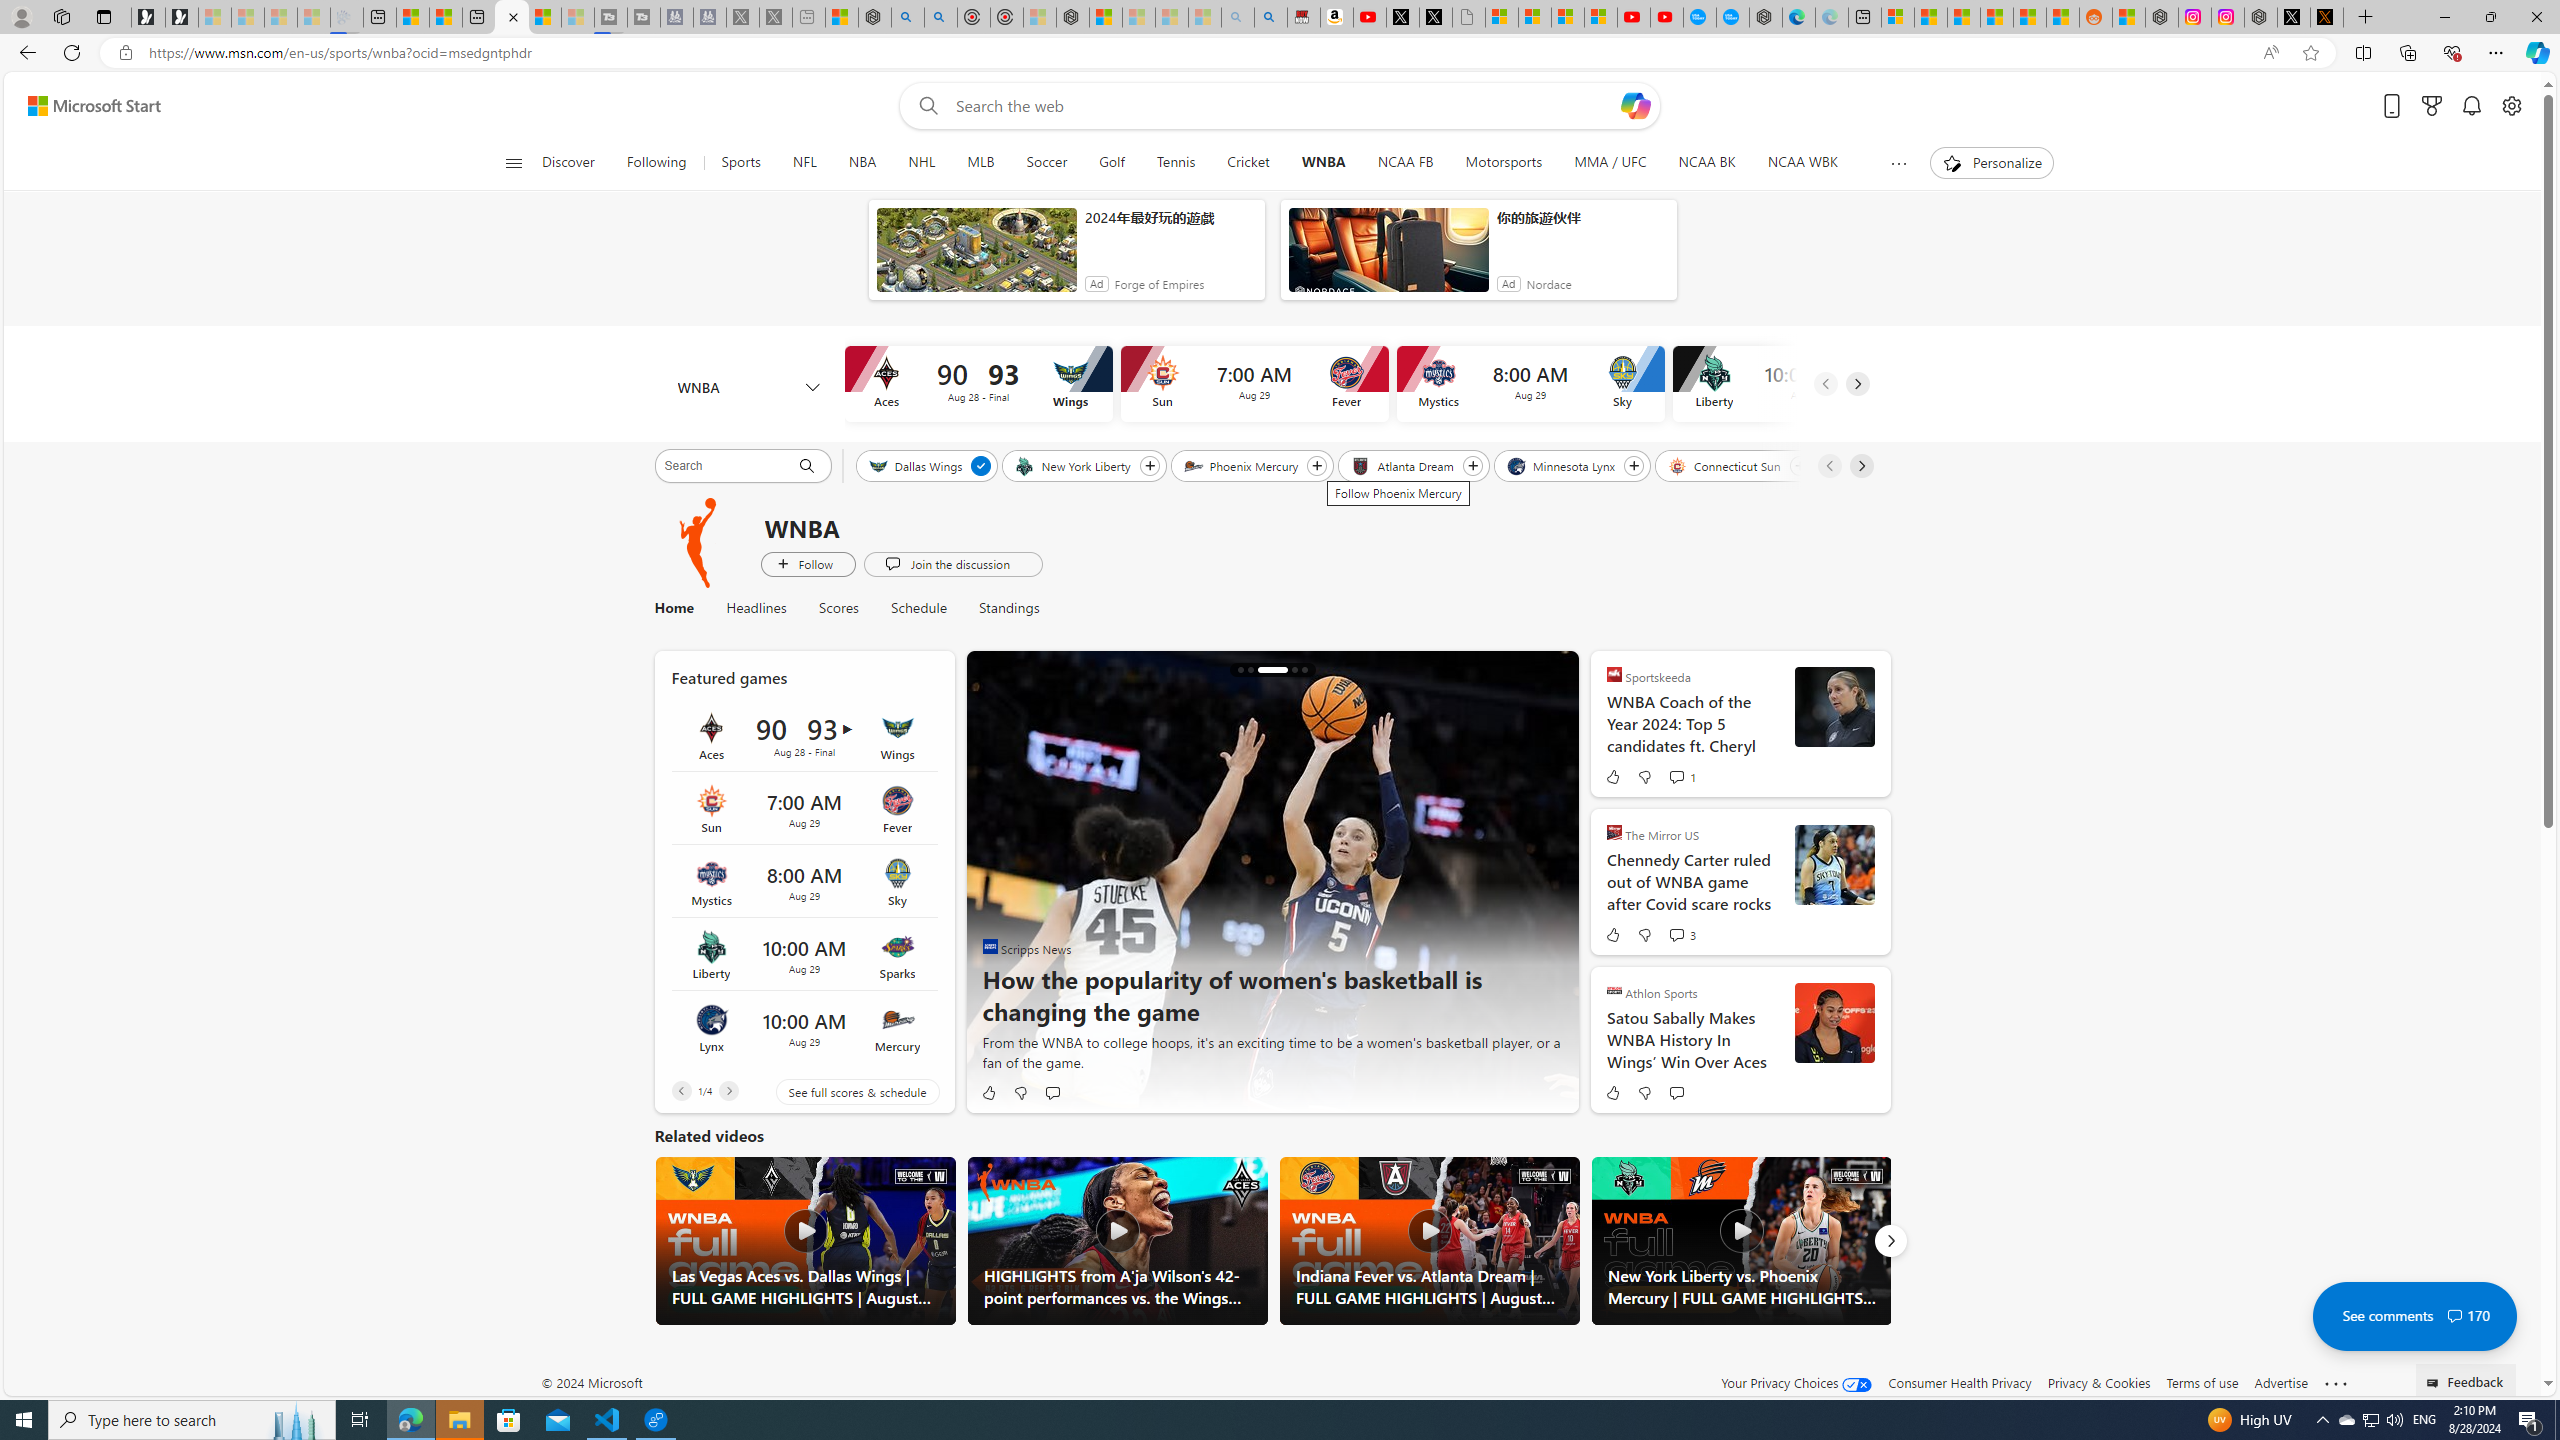  What do you see at coordinates (2062, 17) in the screenshot?
I see `Shanghai, China Weather trends | Microsoft Weather` at bounding box center [2062, 17].